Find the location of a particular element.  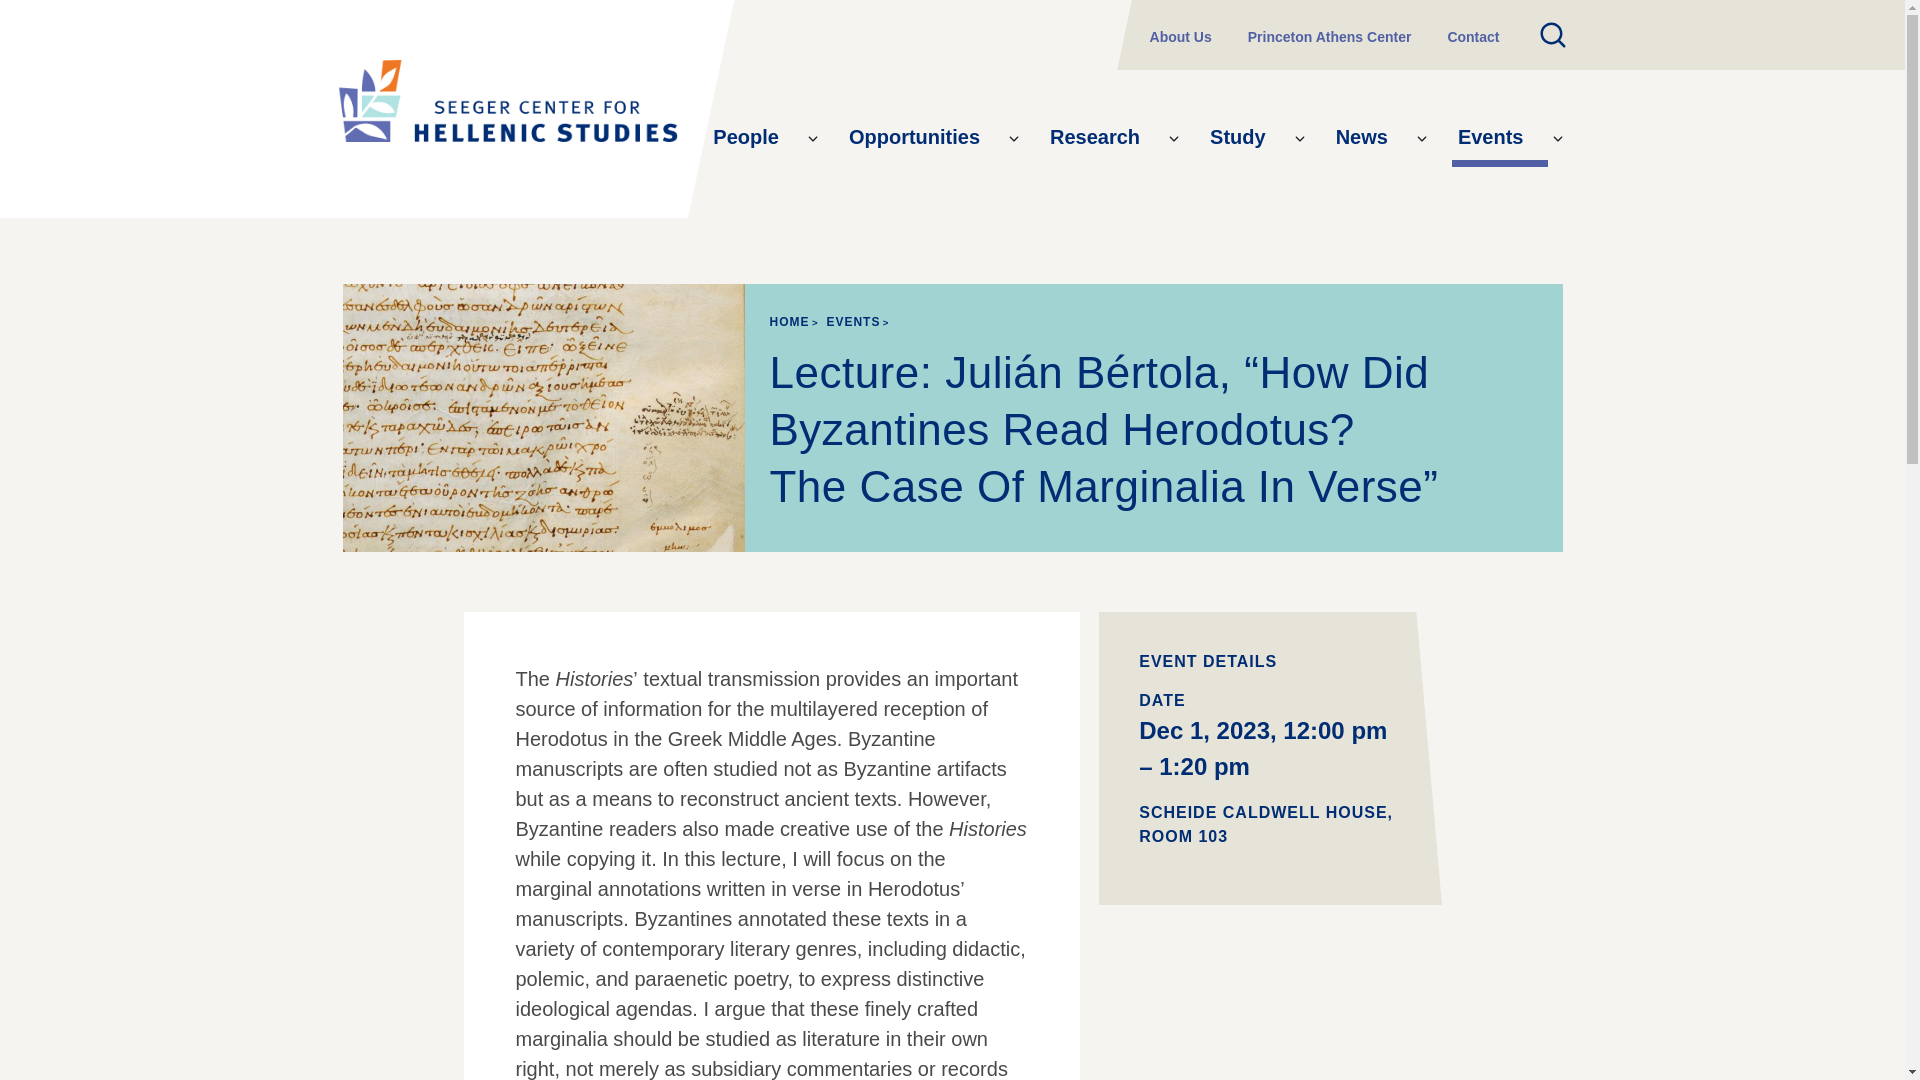

Home is located at coordinates (506, 108).